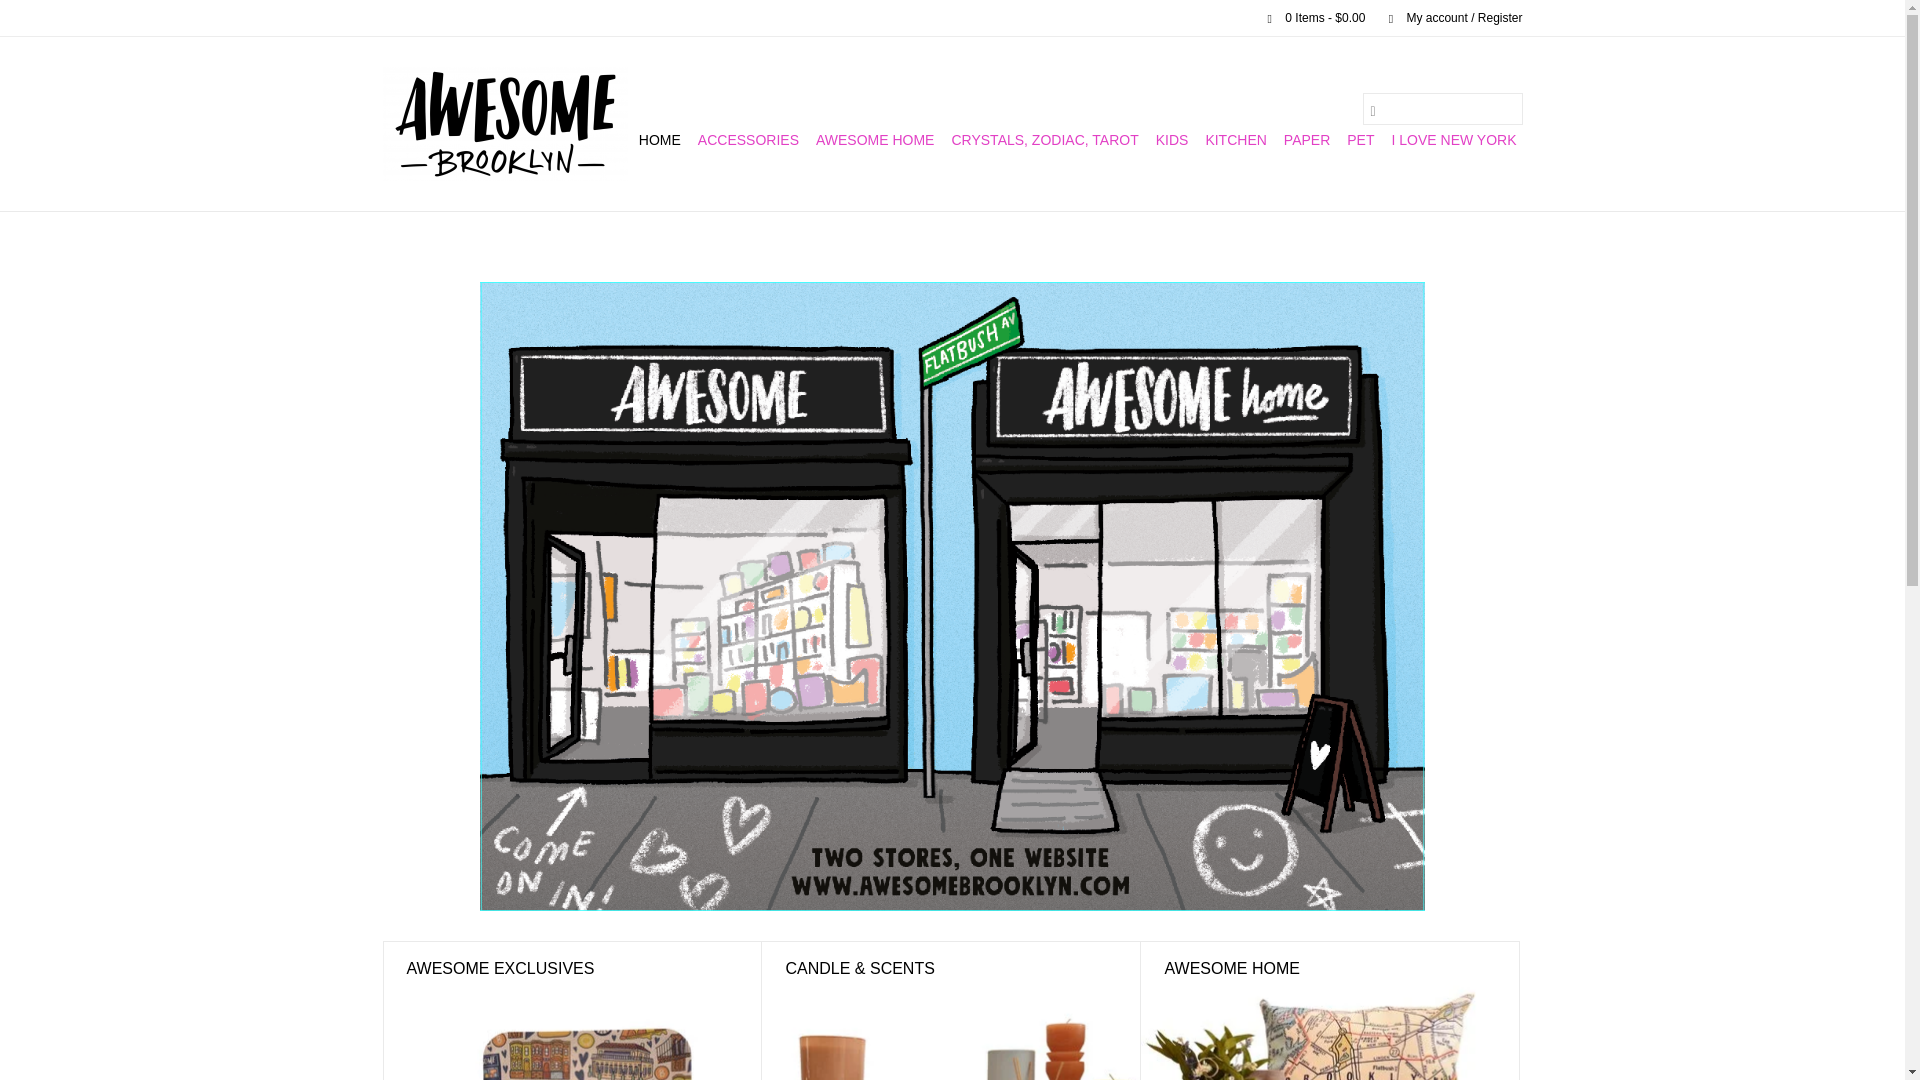 This screenshot has width=1920, height=1080. I want to click on Awesome Brooklyn, so click(504, 124).